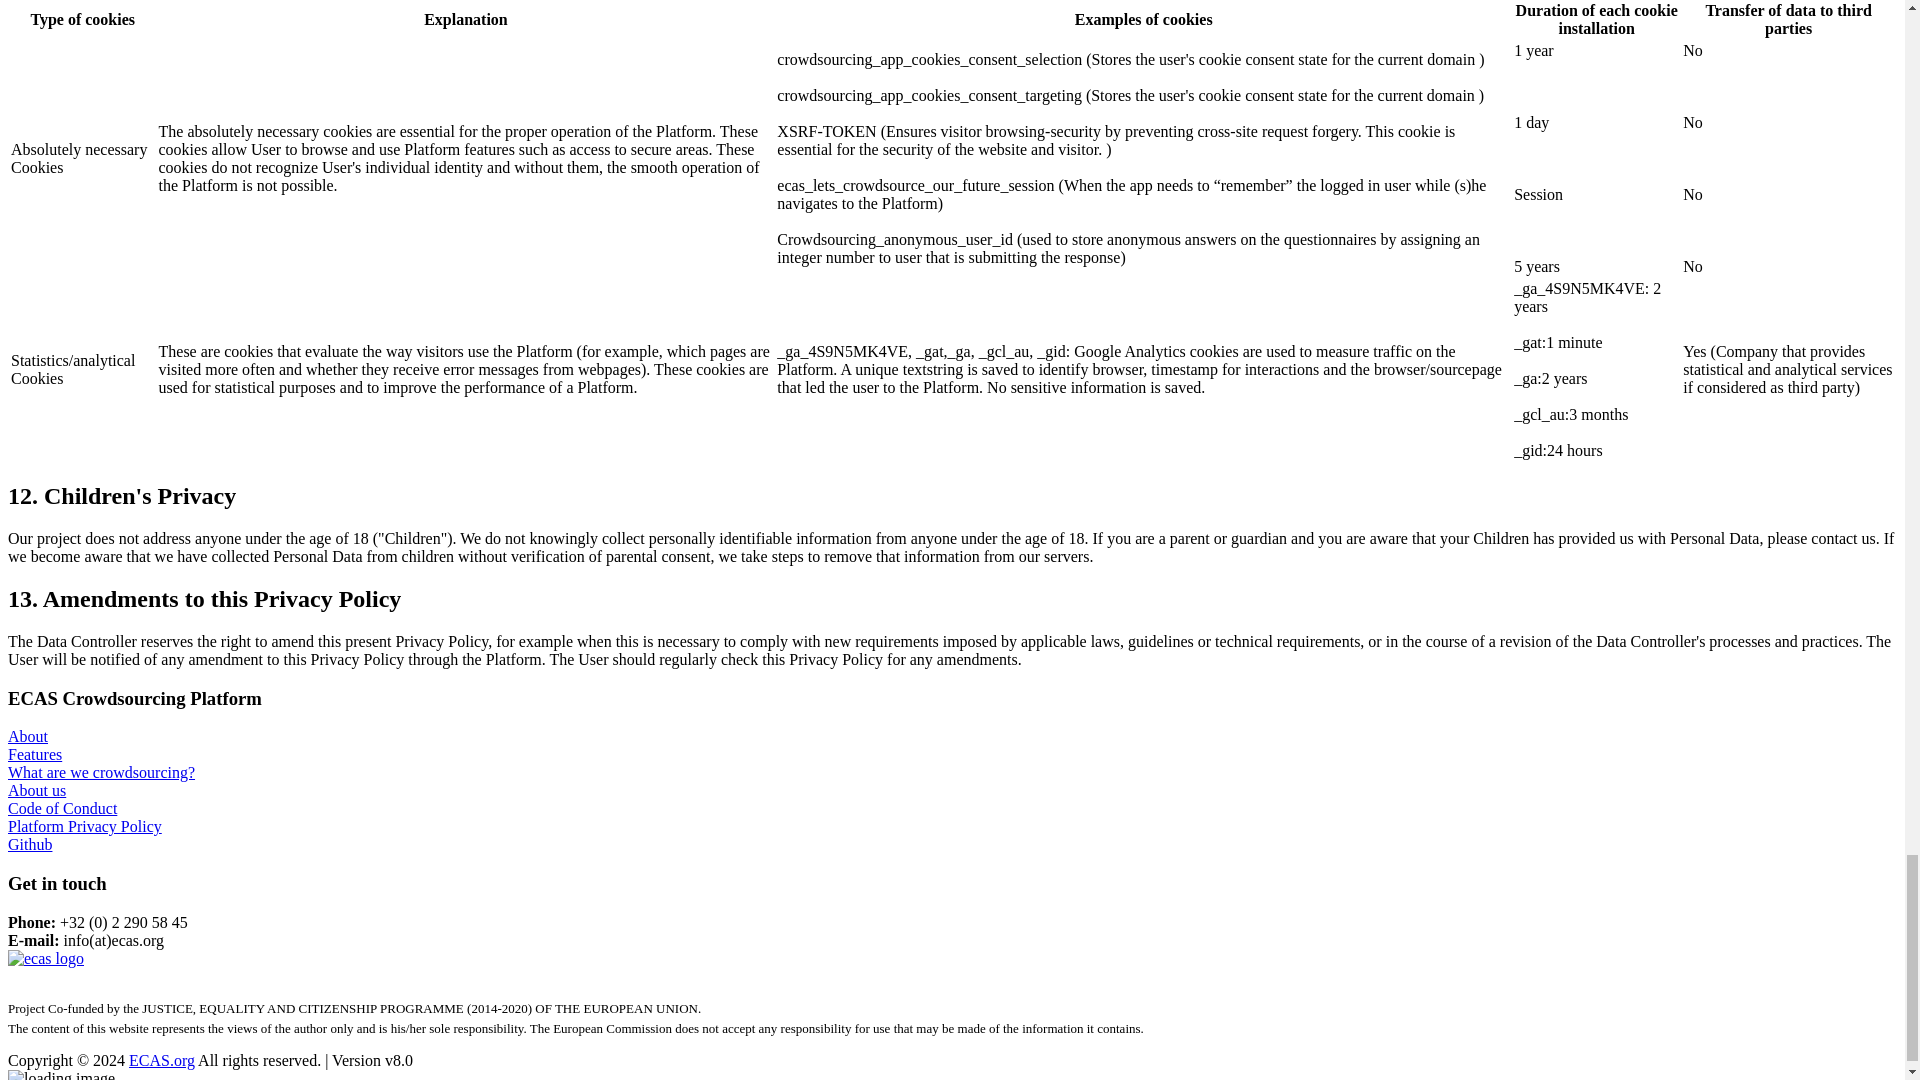 The width and height of the screenshot is (1920, 1080). I want to click on Platform Privacy Policy, so click(84, 826).